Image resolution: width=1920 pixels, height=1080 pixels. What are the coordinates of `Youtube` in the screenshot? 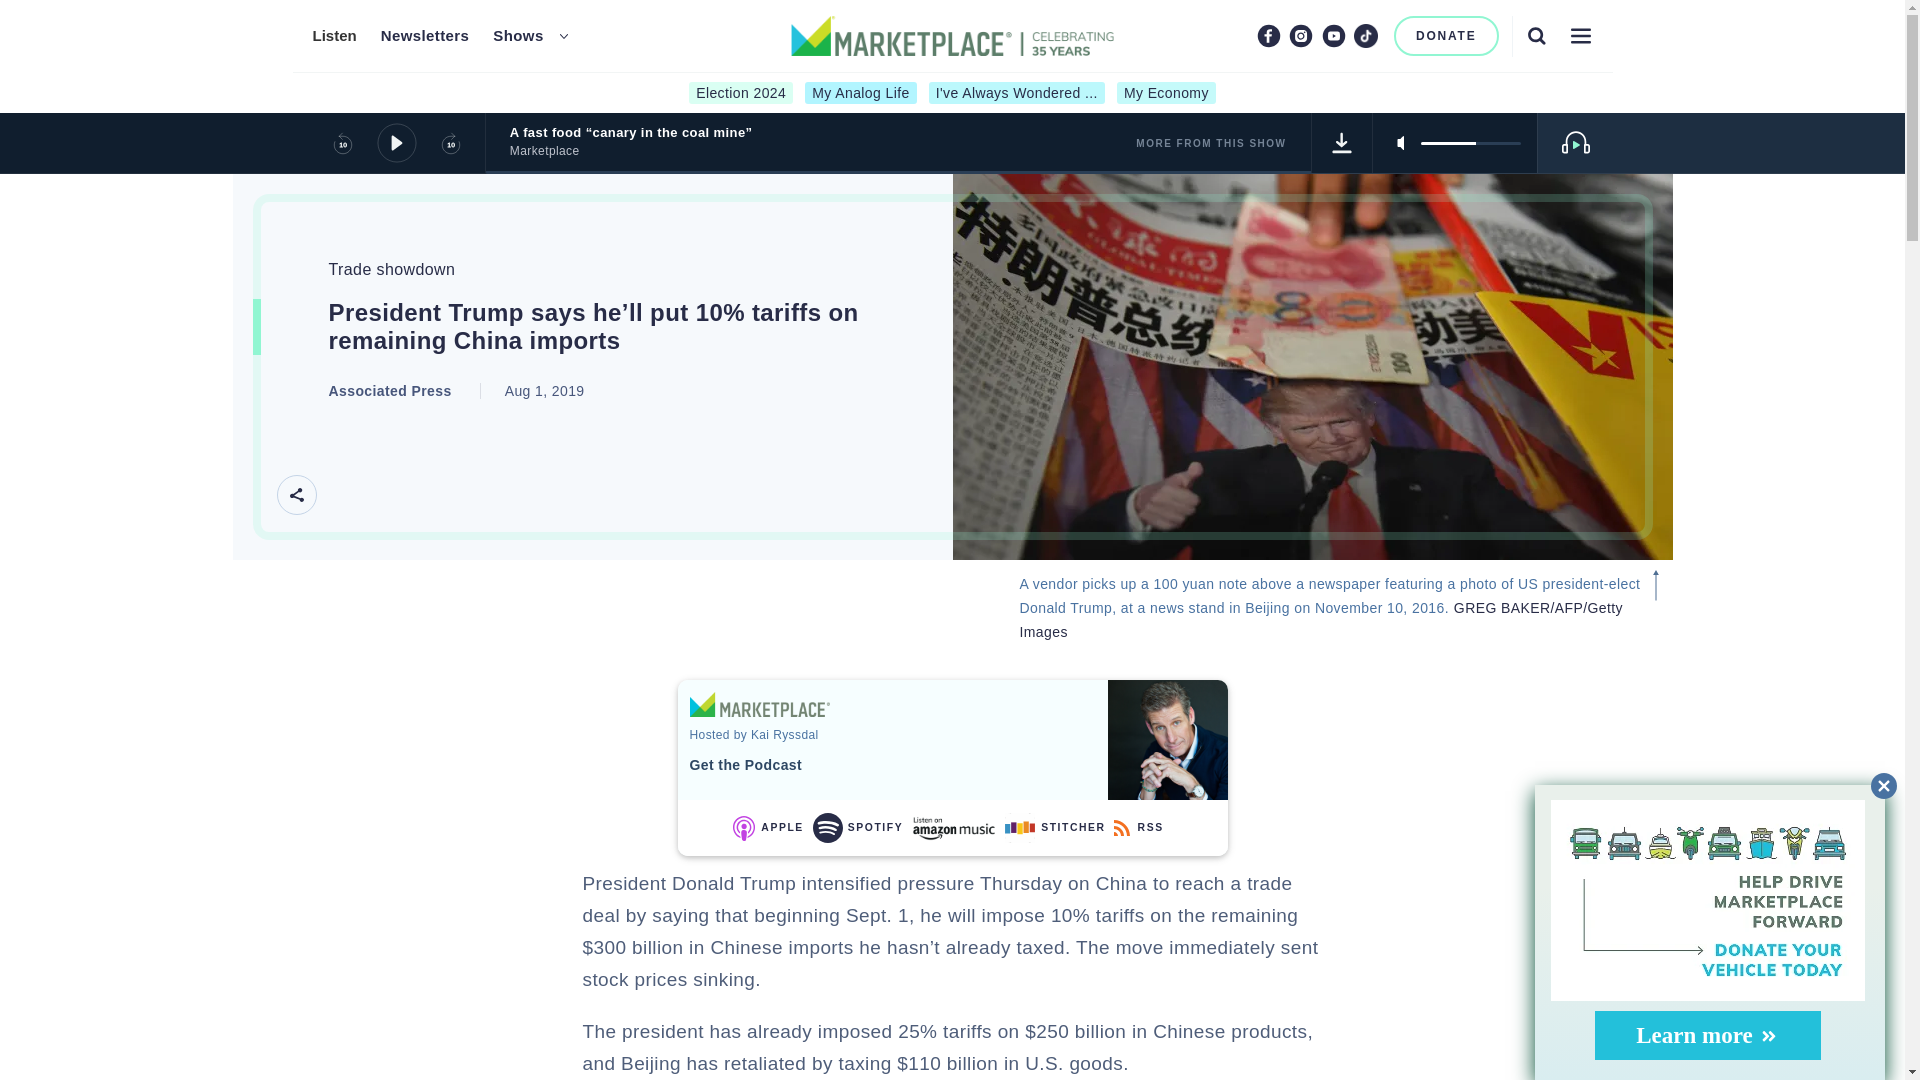 It's located at (1334, 35).